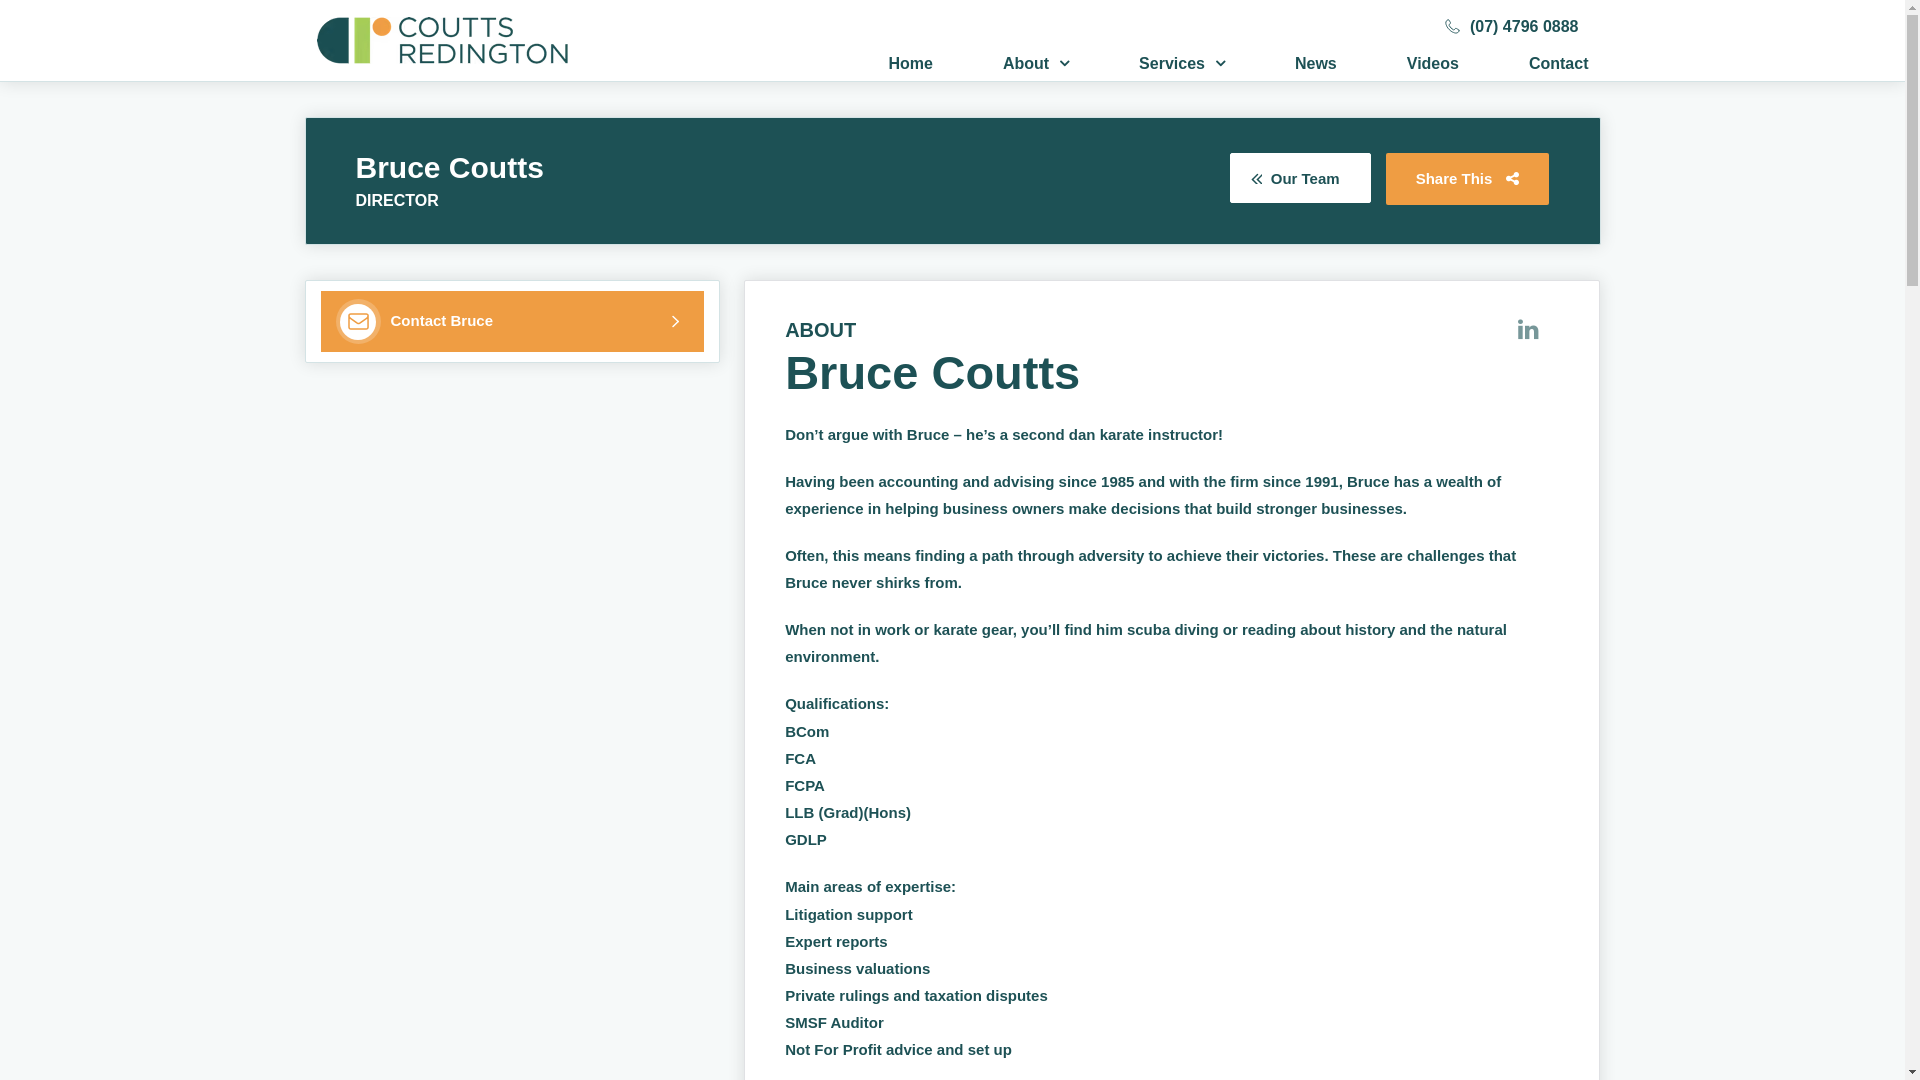  Describe the element at coordinates (910, 64) in the screenshot. I see `Home` at that location.